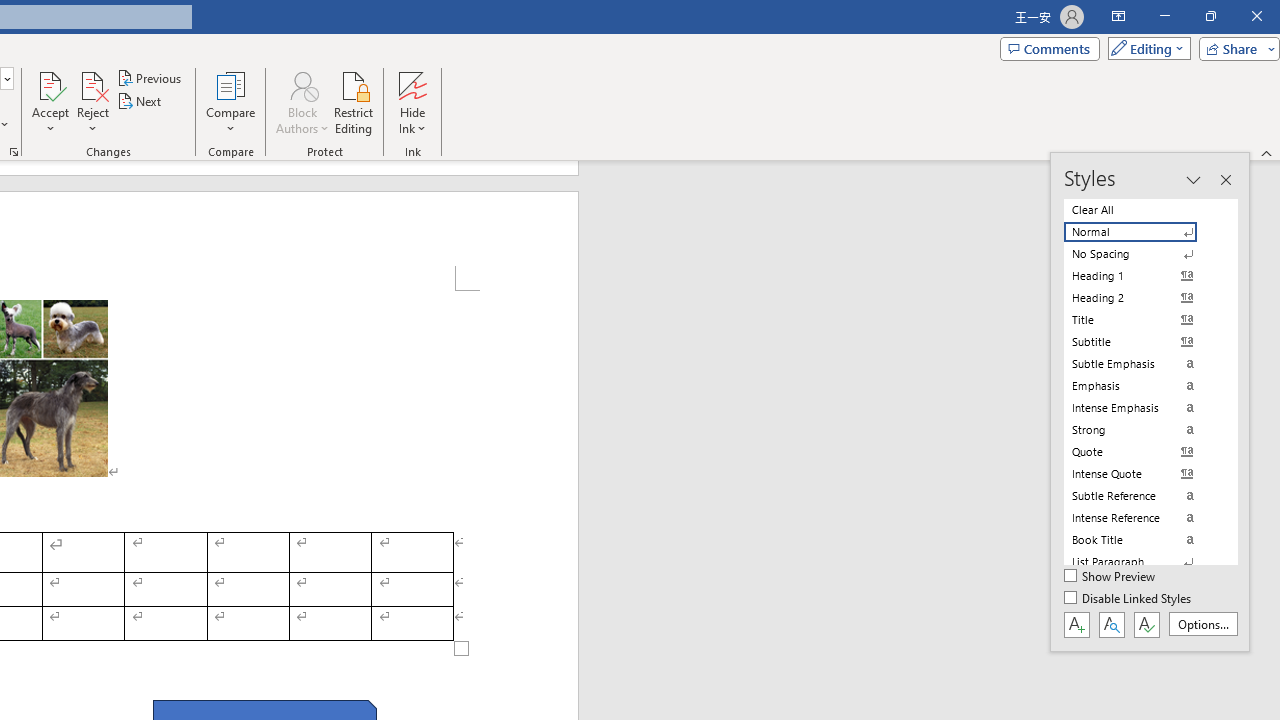 The width and height of the screenshot is (1280, 720). I want to click on List Paragraph, so click(1142, 562).